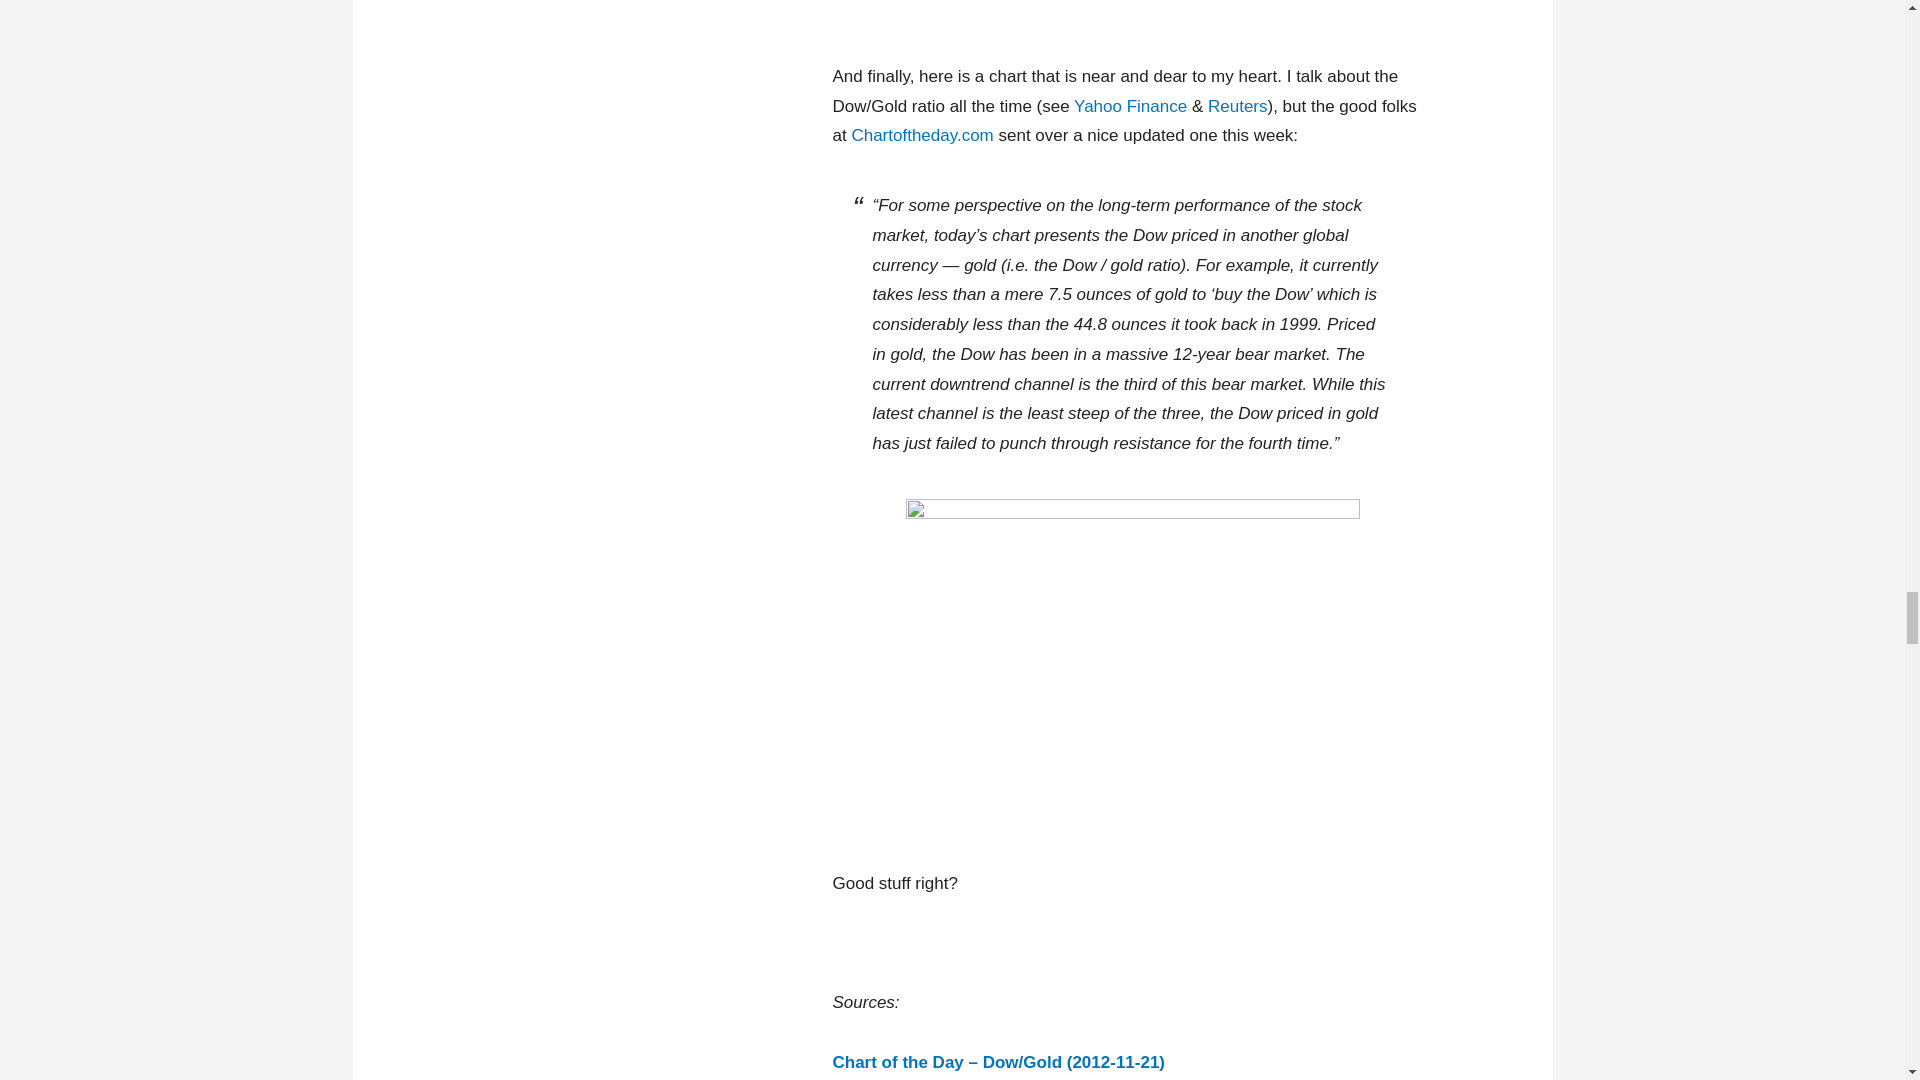 This screenshot has width=1920, height=1080. I want to click on 11-21-12 dow vs gold cotd, so click(1132, 668).